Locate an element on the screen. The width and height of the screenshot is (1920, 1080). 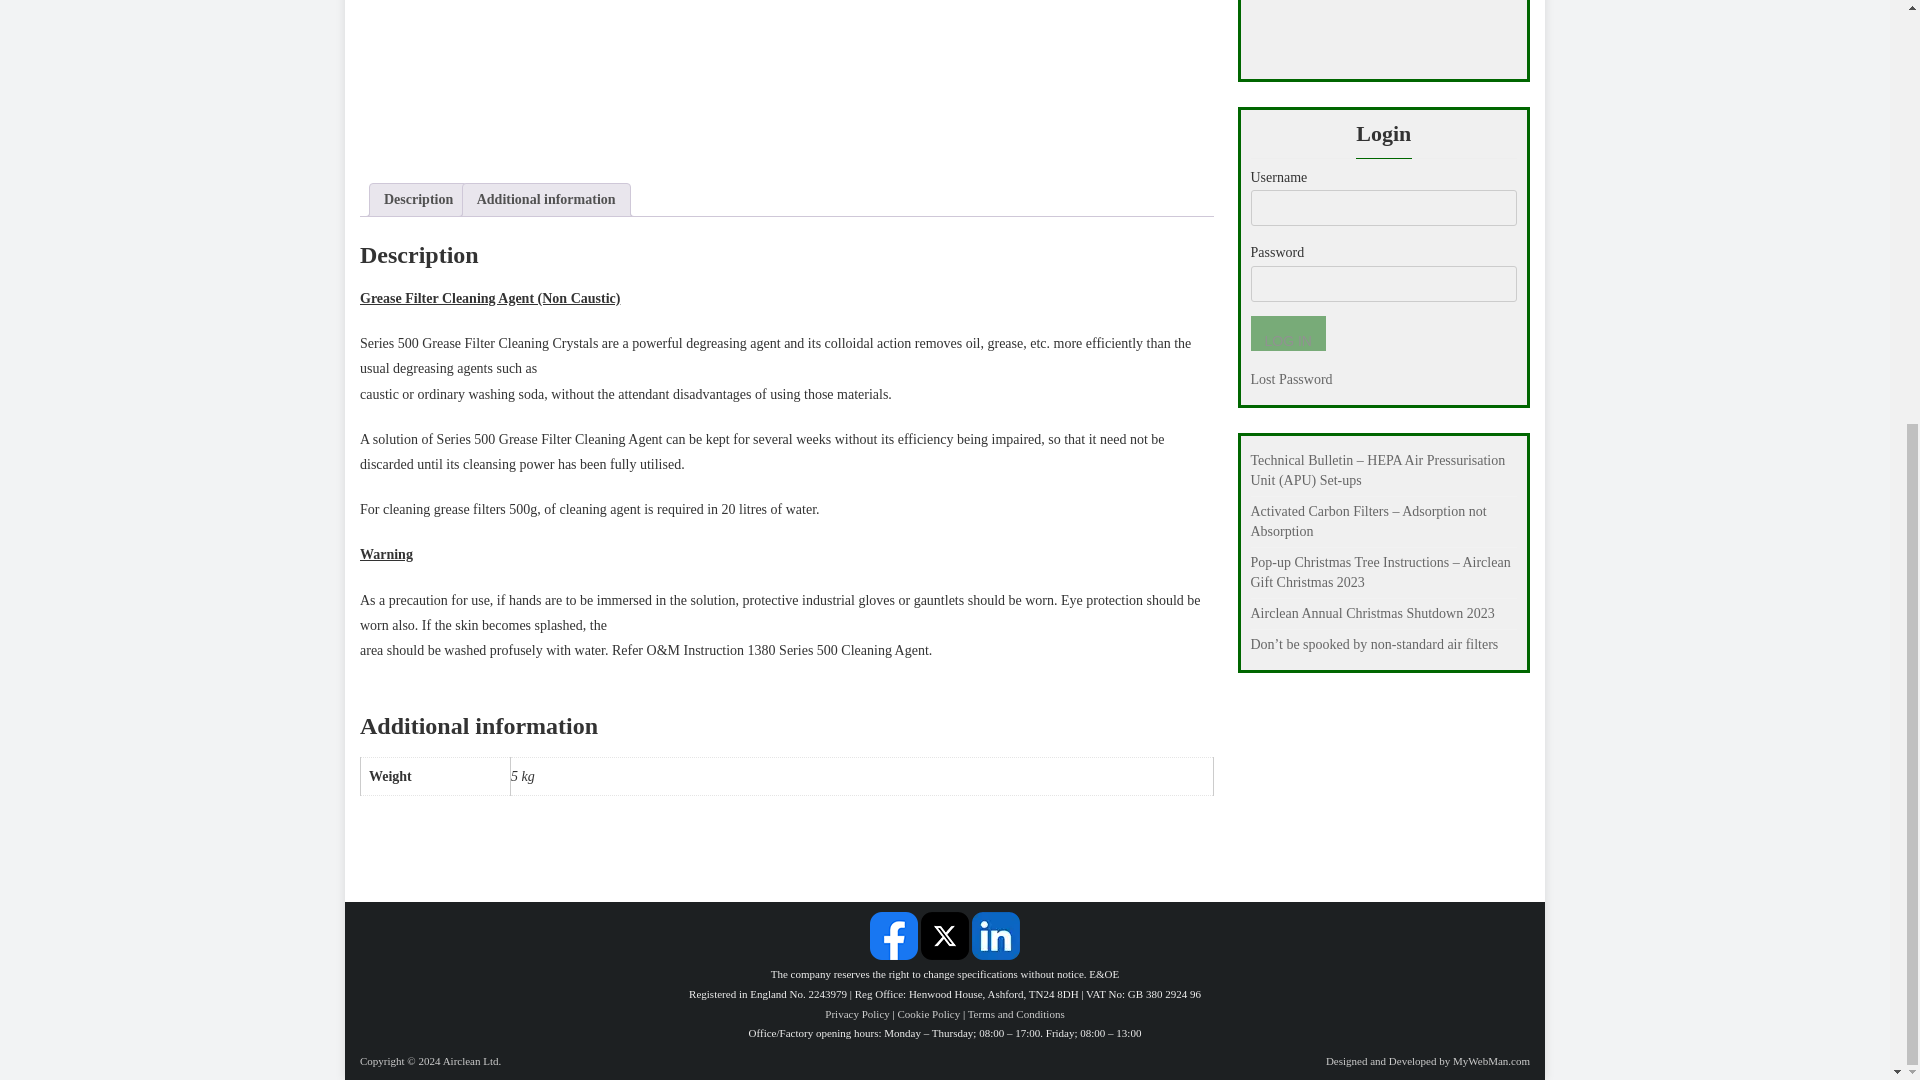
Log In is located at coordinates (1286, 334).